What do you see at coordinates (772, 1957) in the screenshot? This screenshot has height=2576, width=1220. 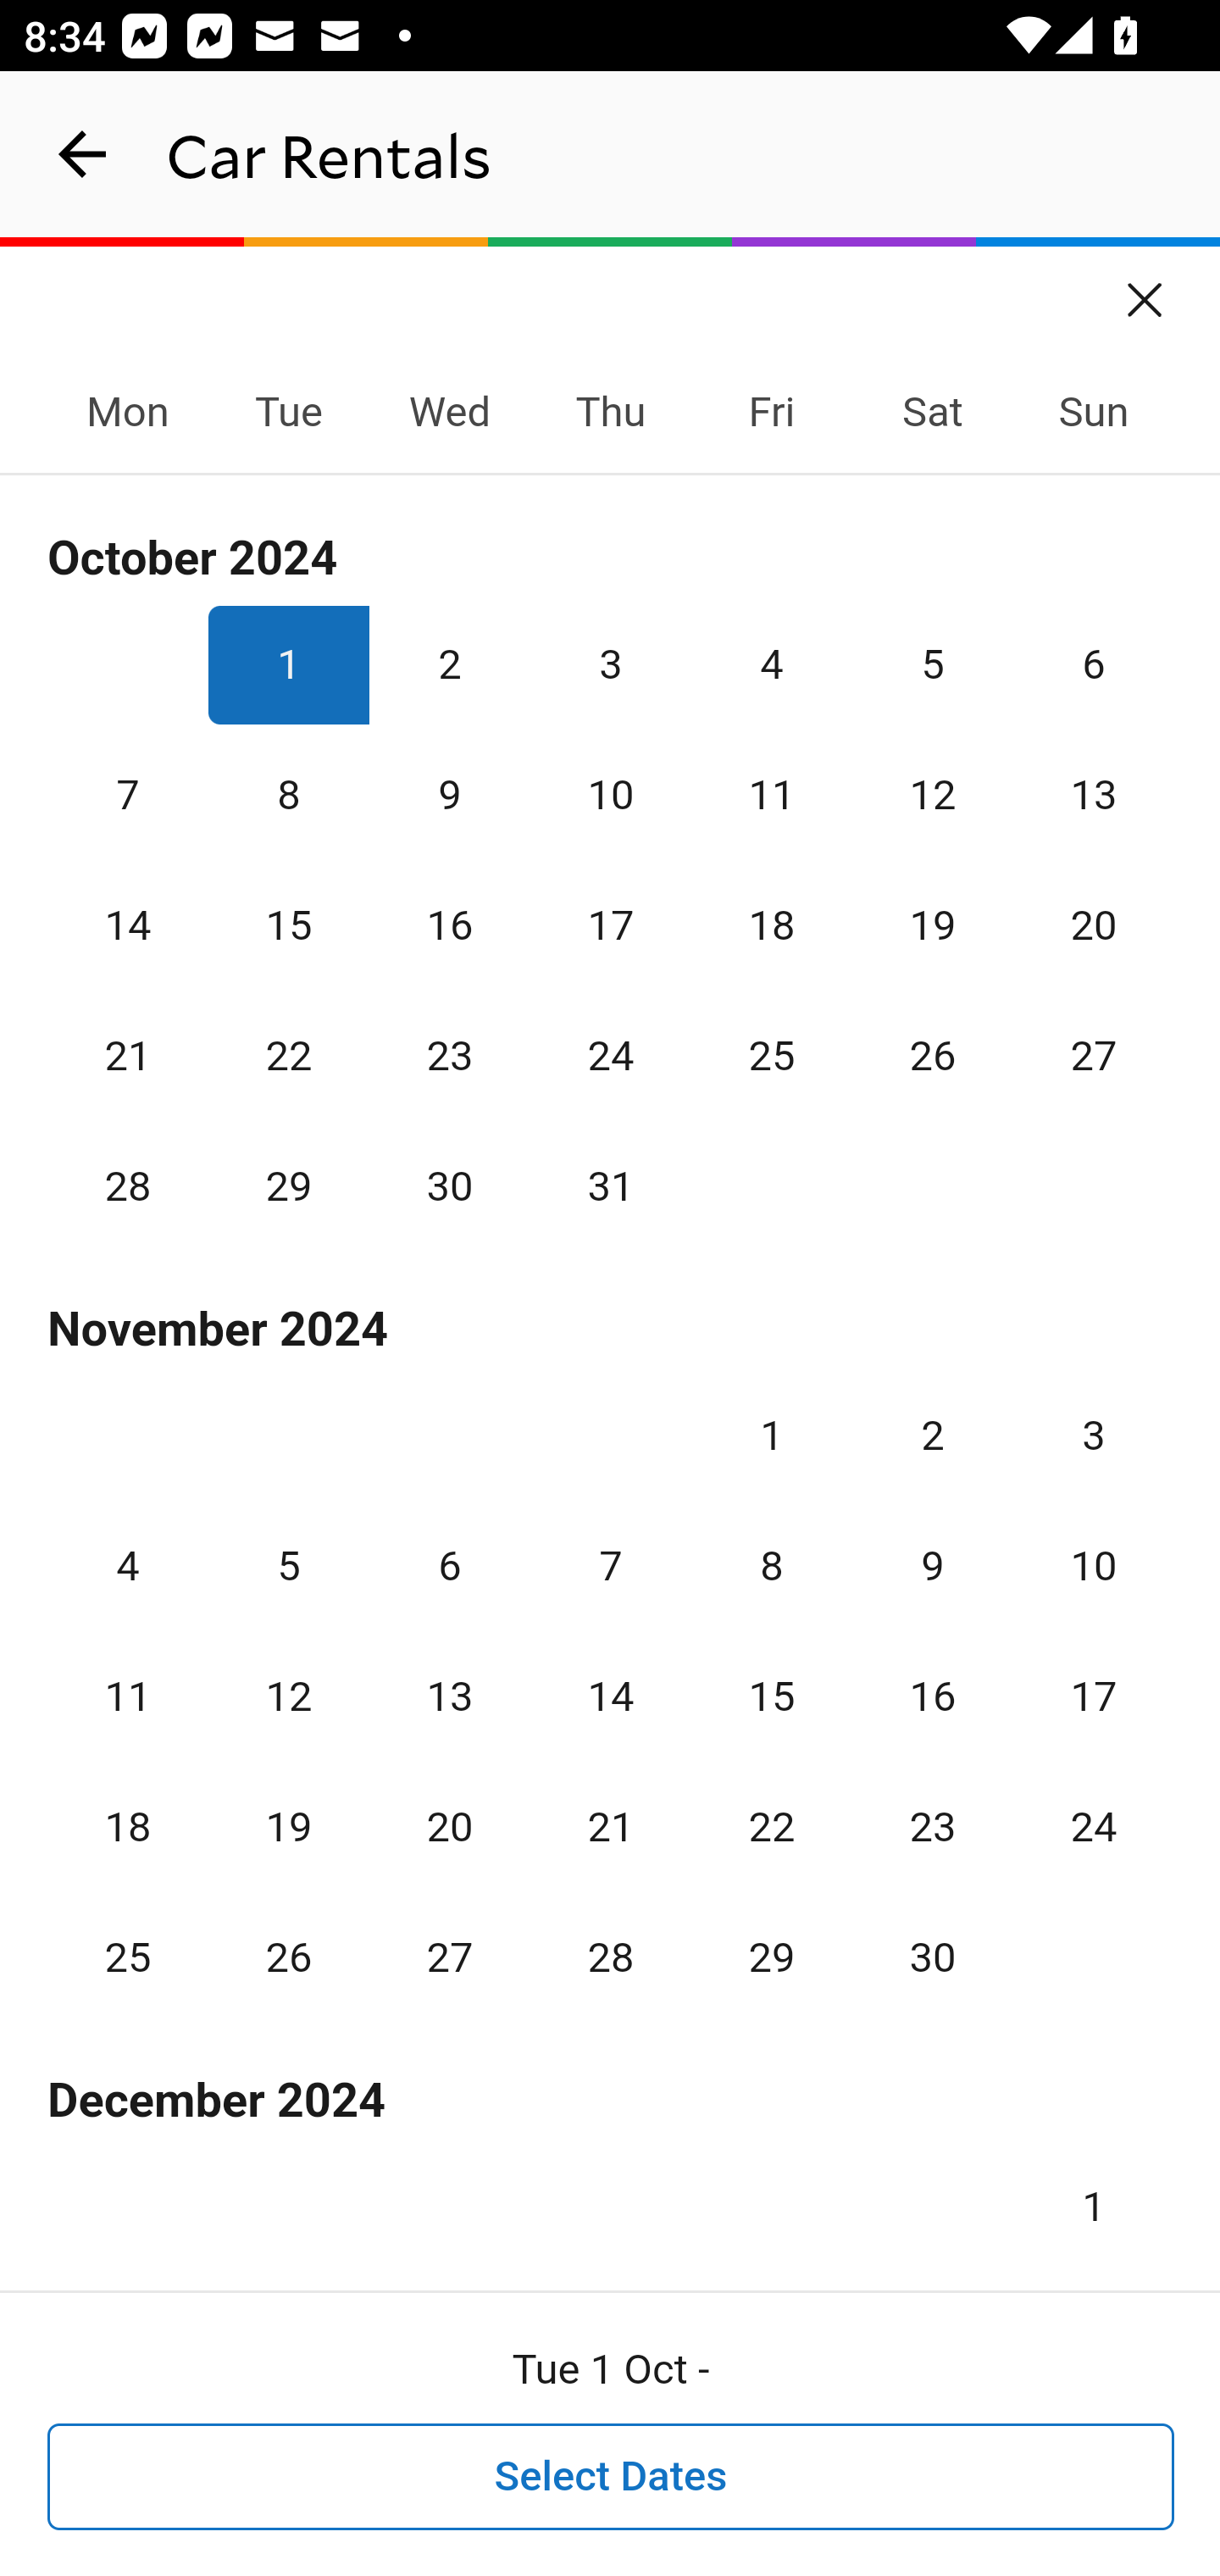 I see `29 November 2024` at bounding box center [772, 1957].